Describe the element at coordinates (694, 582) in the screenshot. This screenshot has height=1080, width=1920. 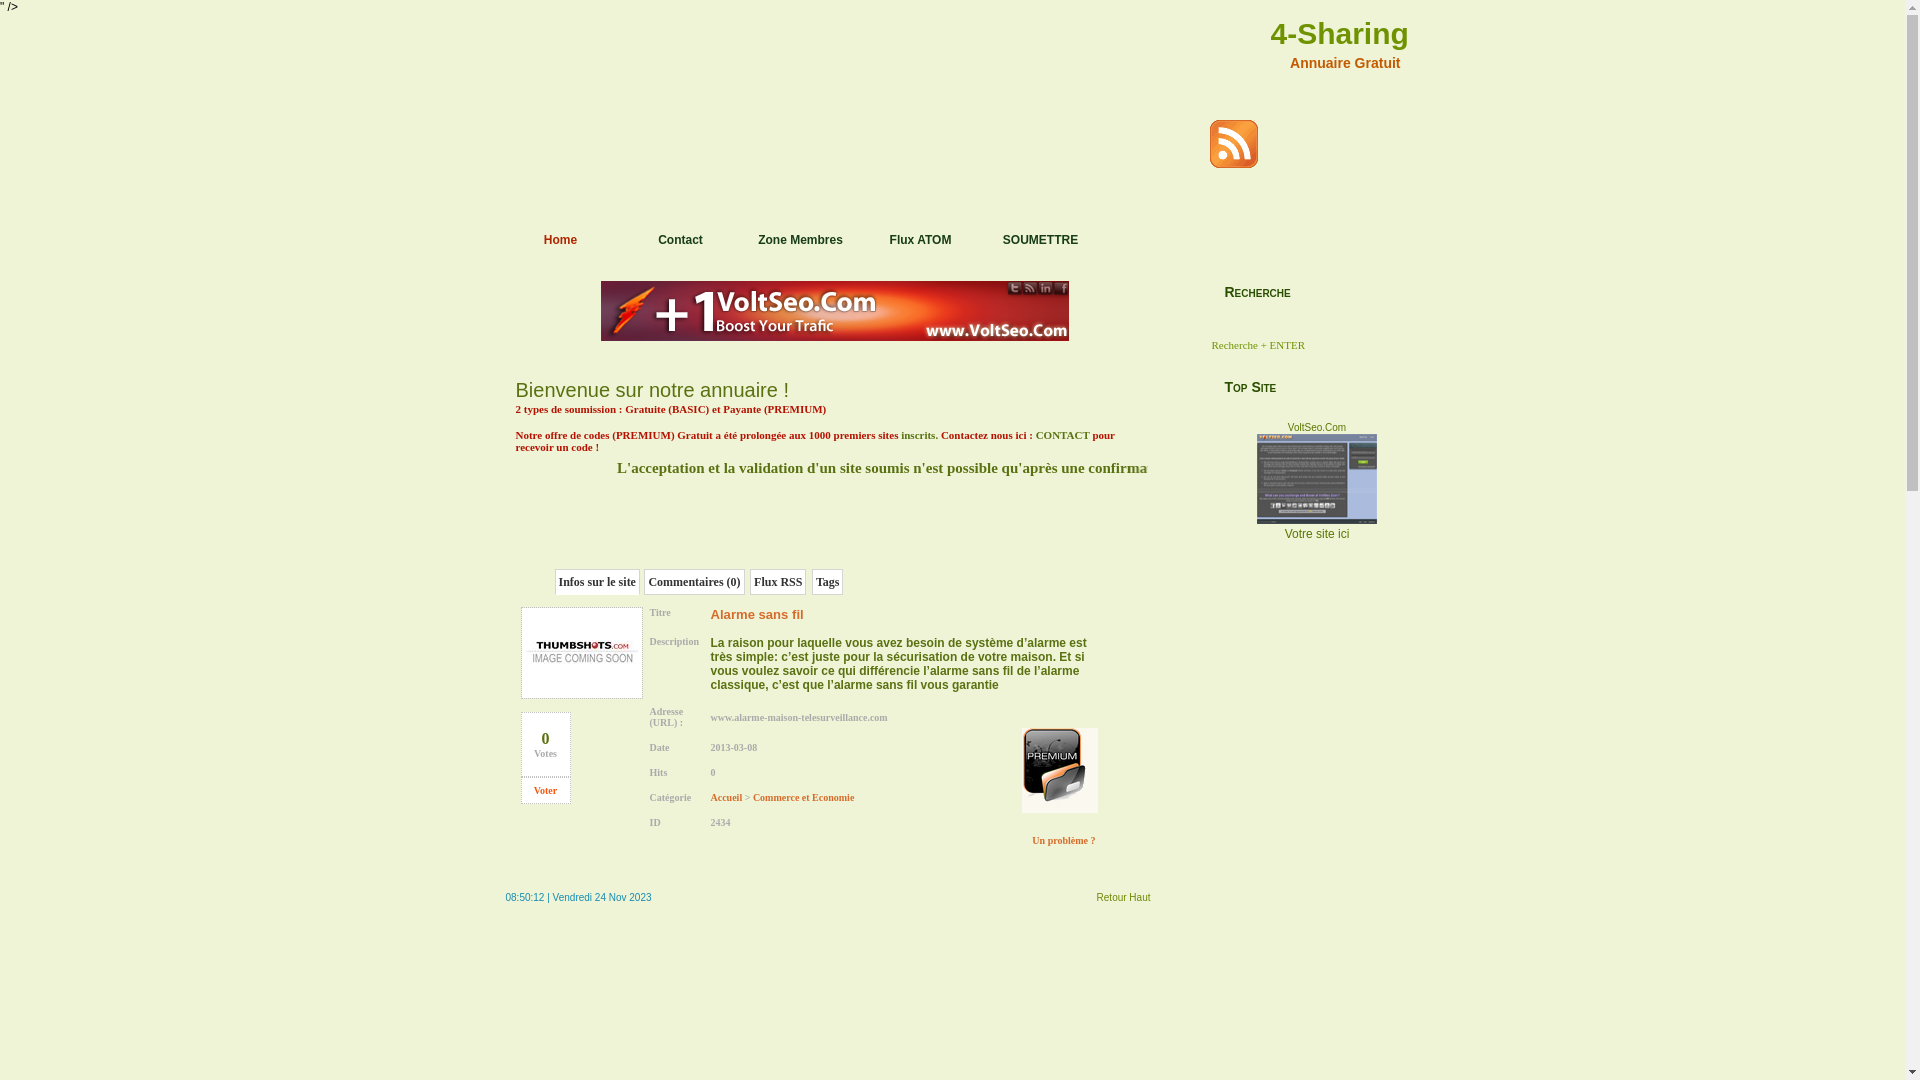
I see `Commentaires (0)` at that location.